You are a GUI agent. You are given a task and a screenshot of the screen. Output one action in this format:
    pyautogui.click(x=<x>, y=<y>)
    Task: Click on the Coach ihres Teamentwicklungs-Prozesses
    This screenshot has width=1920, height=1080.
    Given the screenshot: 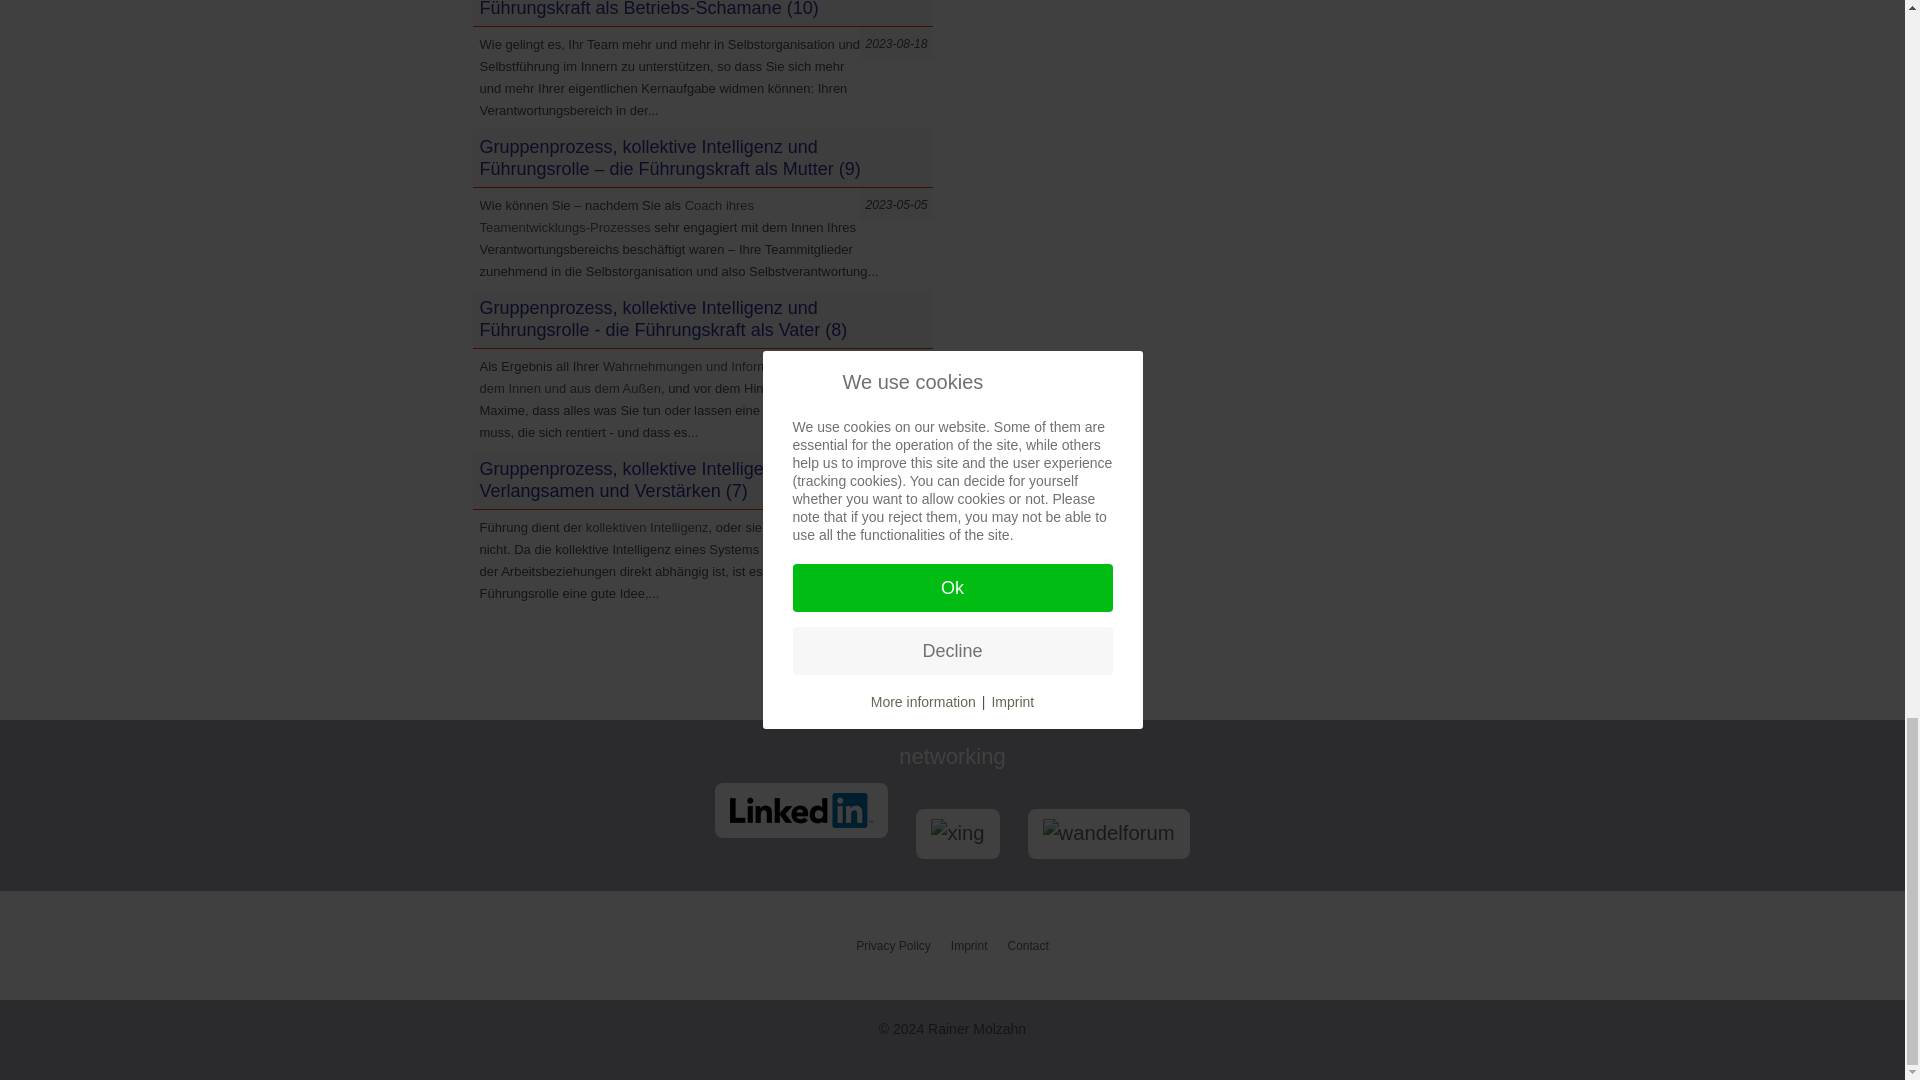 What is the action you would take?
    pyautogui.click(x=617, y=216)
    